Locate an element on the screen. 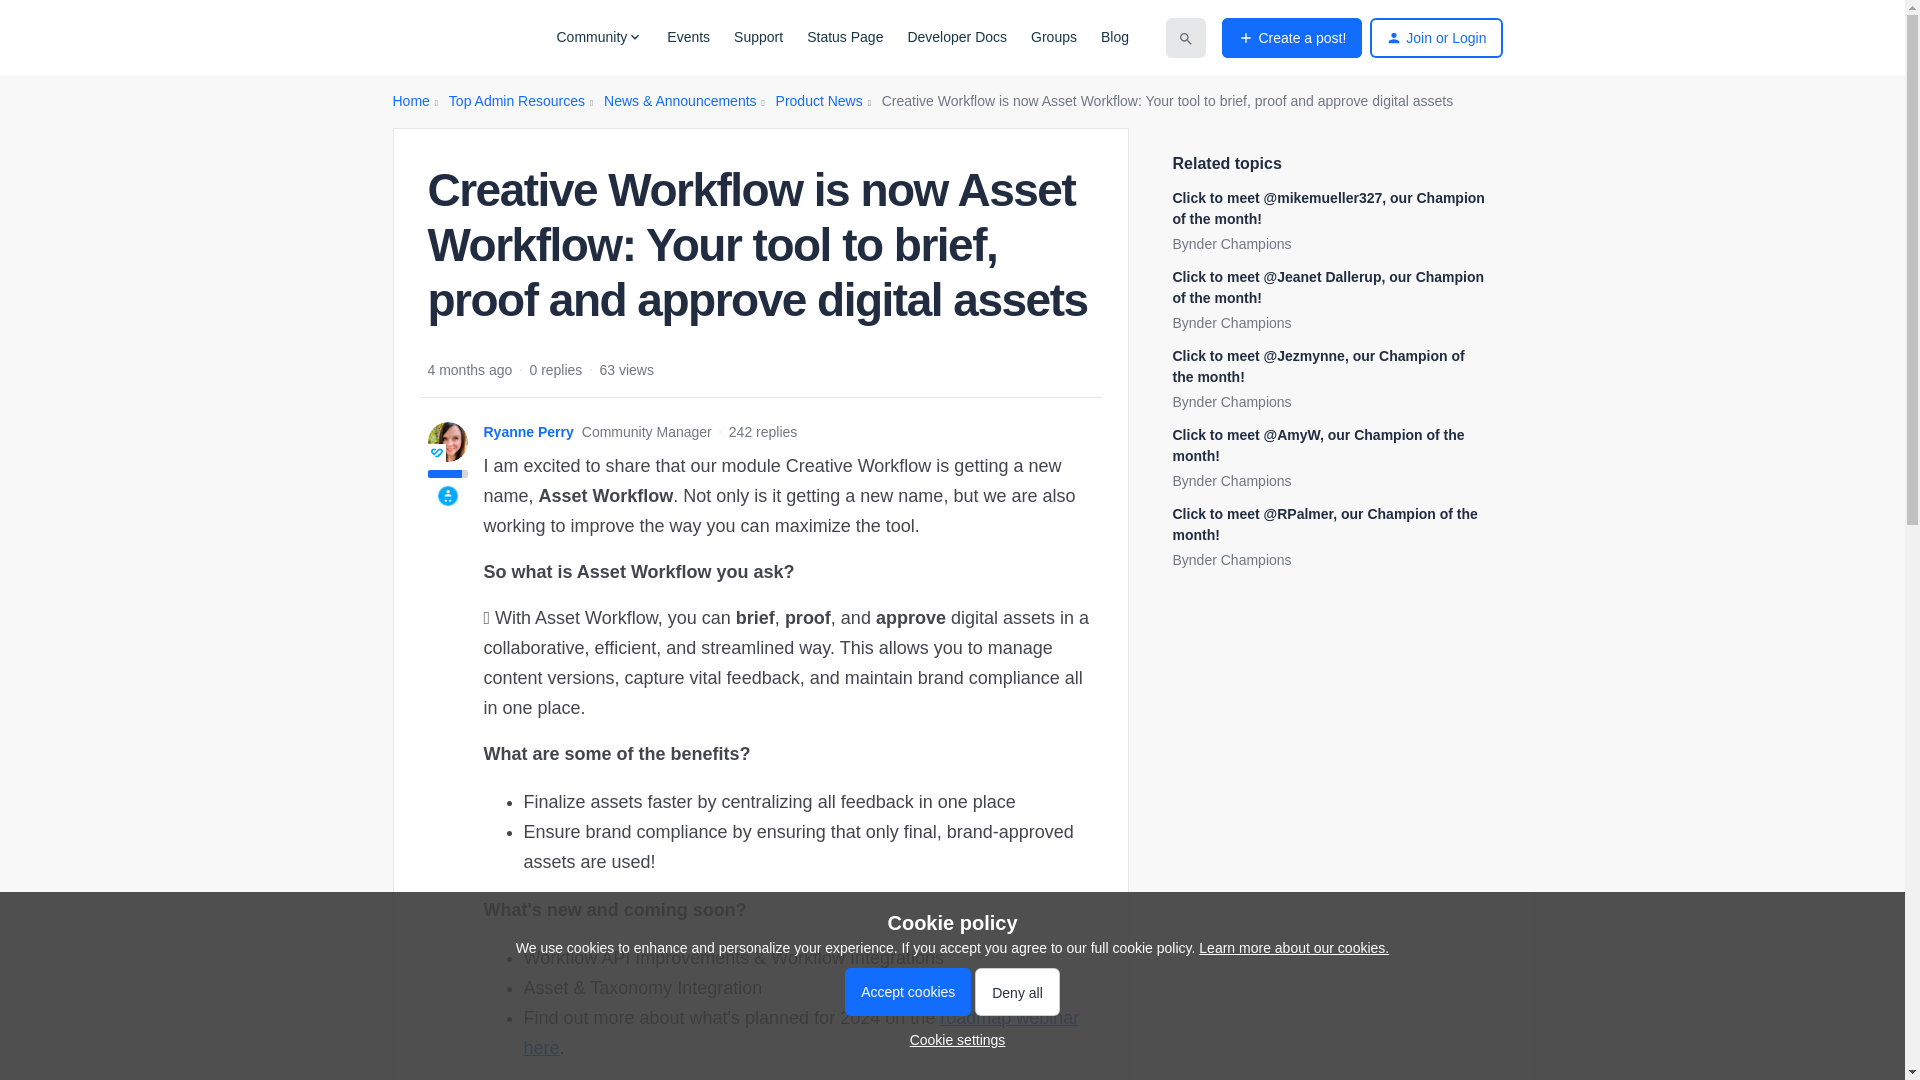  Join or Login is located at coordinates (1436, 38).